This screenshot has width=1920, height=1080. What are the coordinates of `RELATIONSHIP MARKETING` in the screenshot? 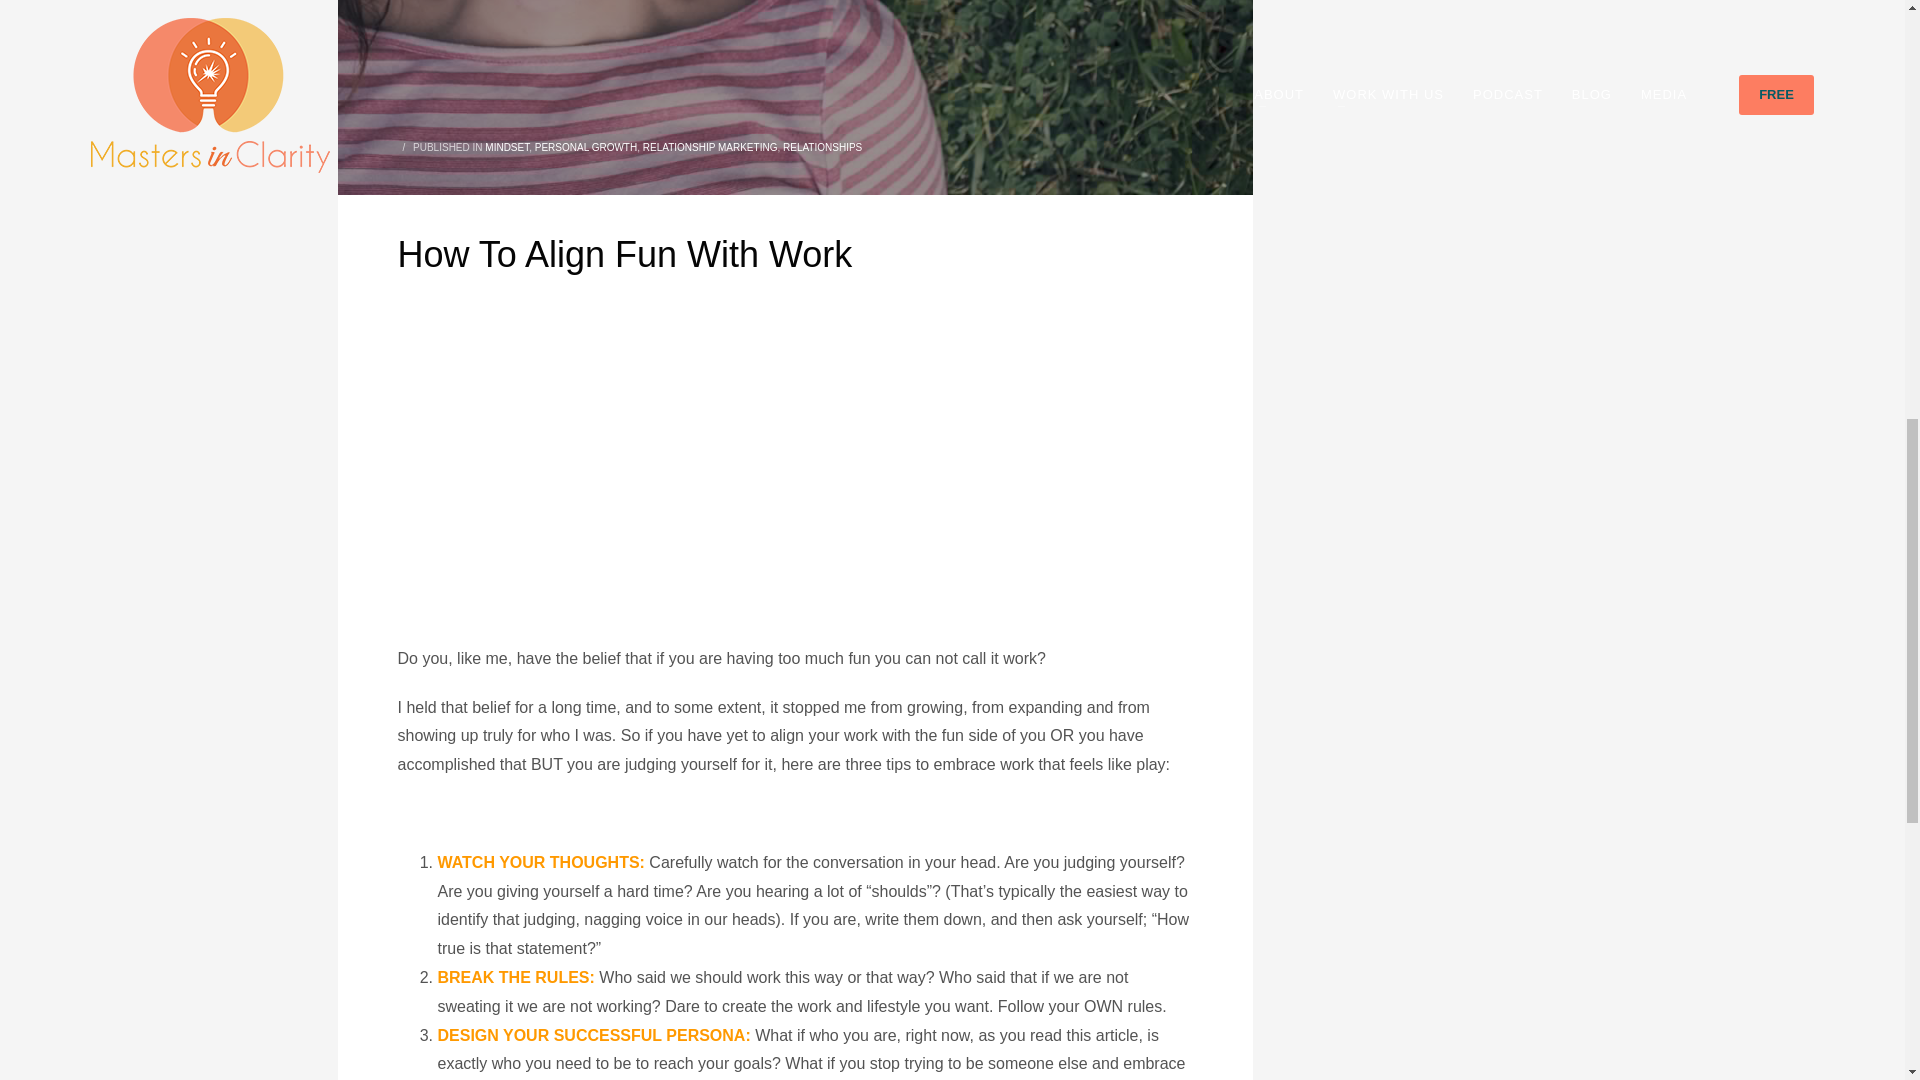 It's located at (710, 147).